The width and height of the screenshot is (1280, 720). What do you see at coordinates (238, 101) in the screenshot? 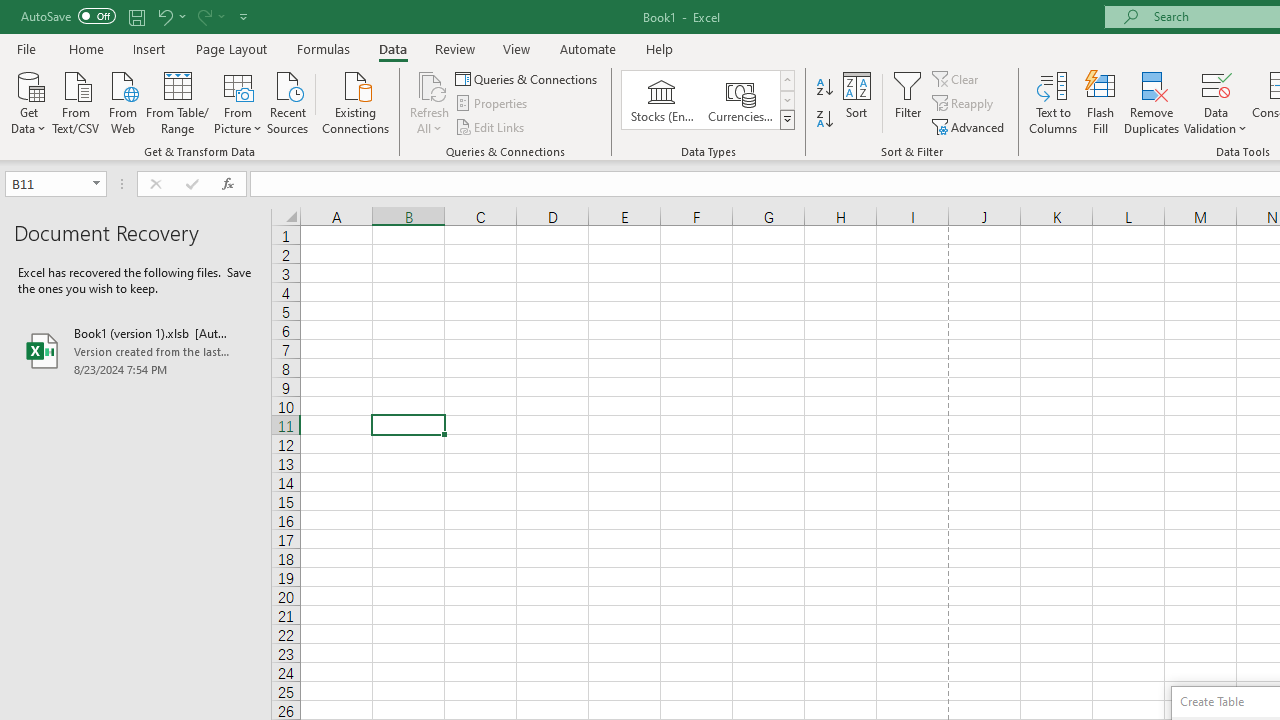
I see `From Picture` at bounding box center [238, 101].